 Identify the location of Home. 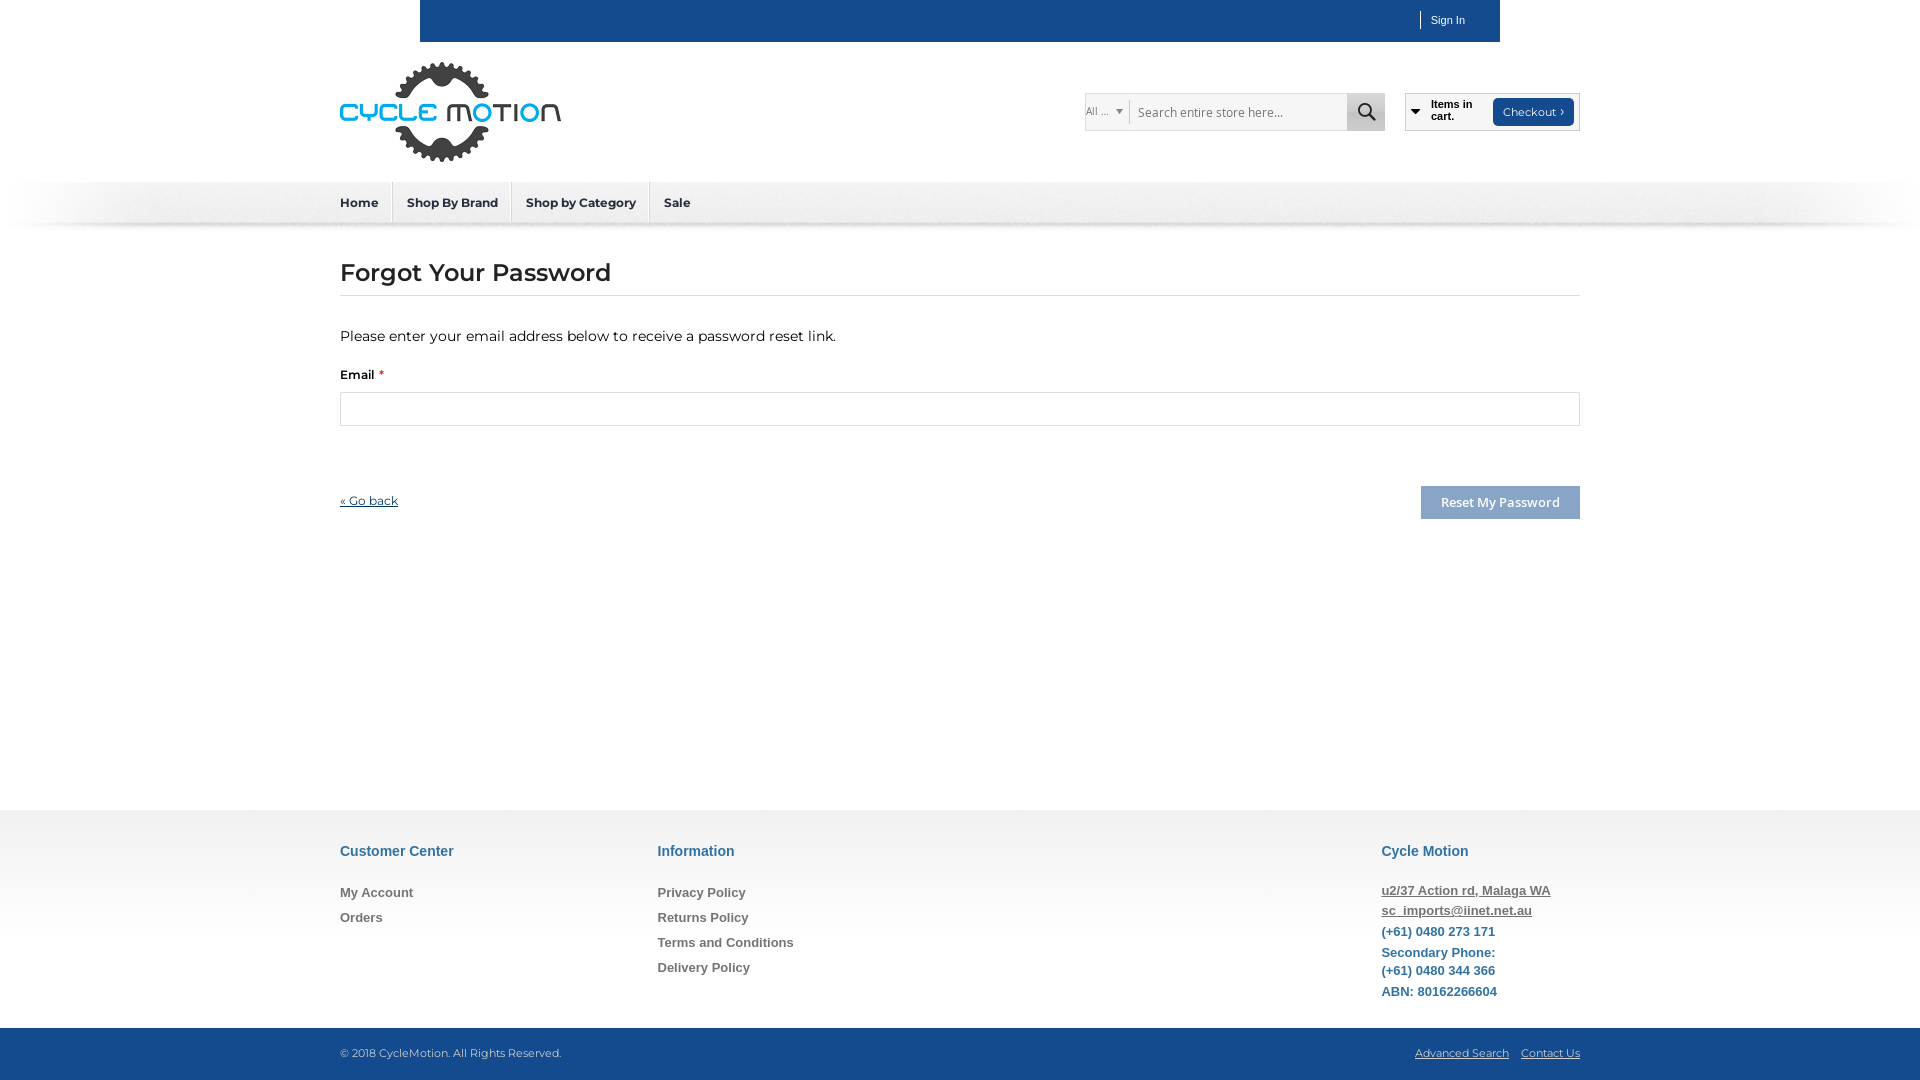
(360, 202).